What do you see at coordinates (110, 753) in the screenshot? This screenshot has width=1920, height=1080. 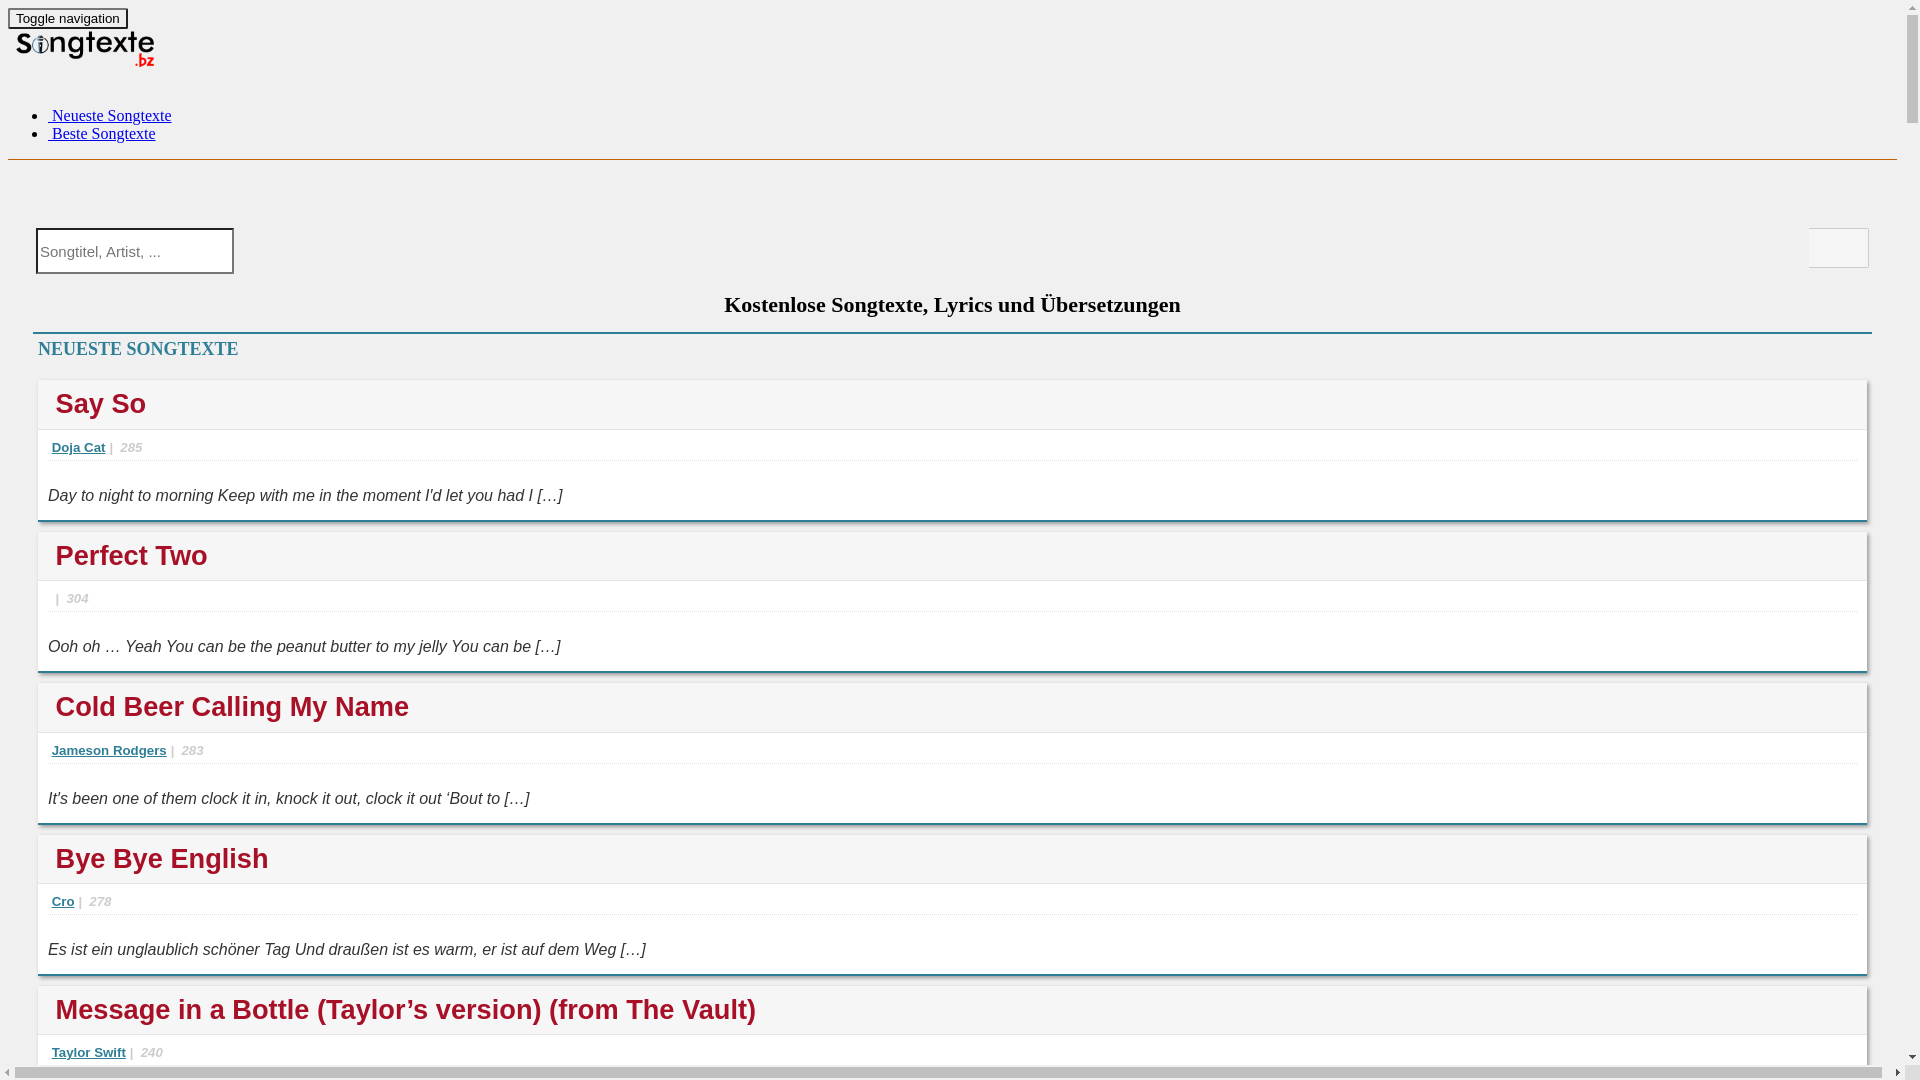 I see `Jameson Rodgers` at bounding box center [110, 753].